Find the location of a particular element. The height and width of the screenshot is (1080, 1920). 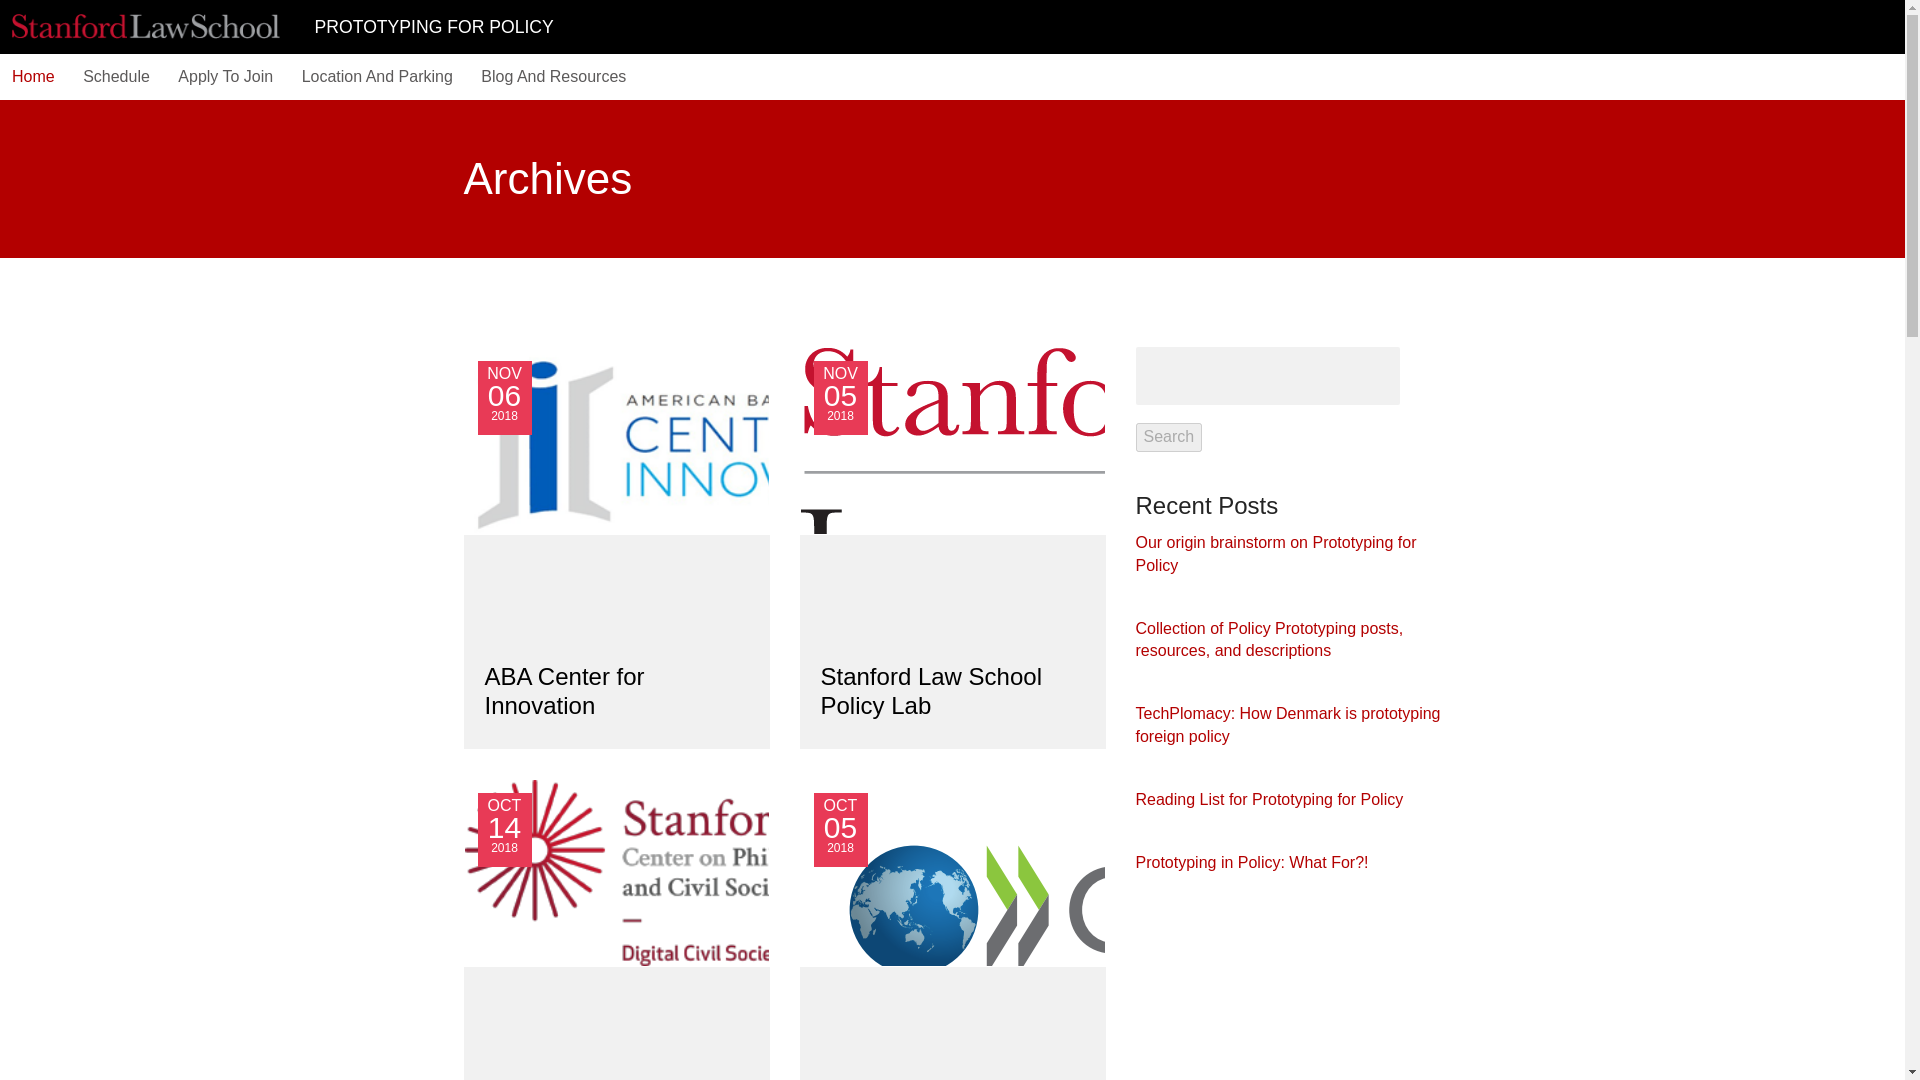

Prototyping in Policy: What For?! is located at coordinates (690, 871).